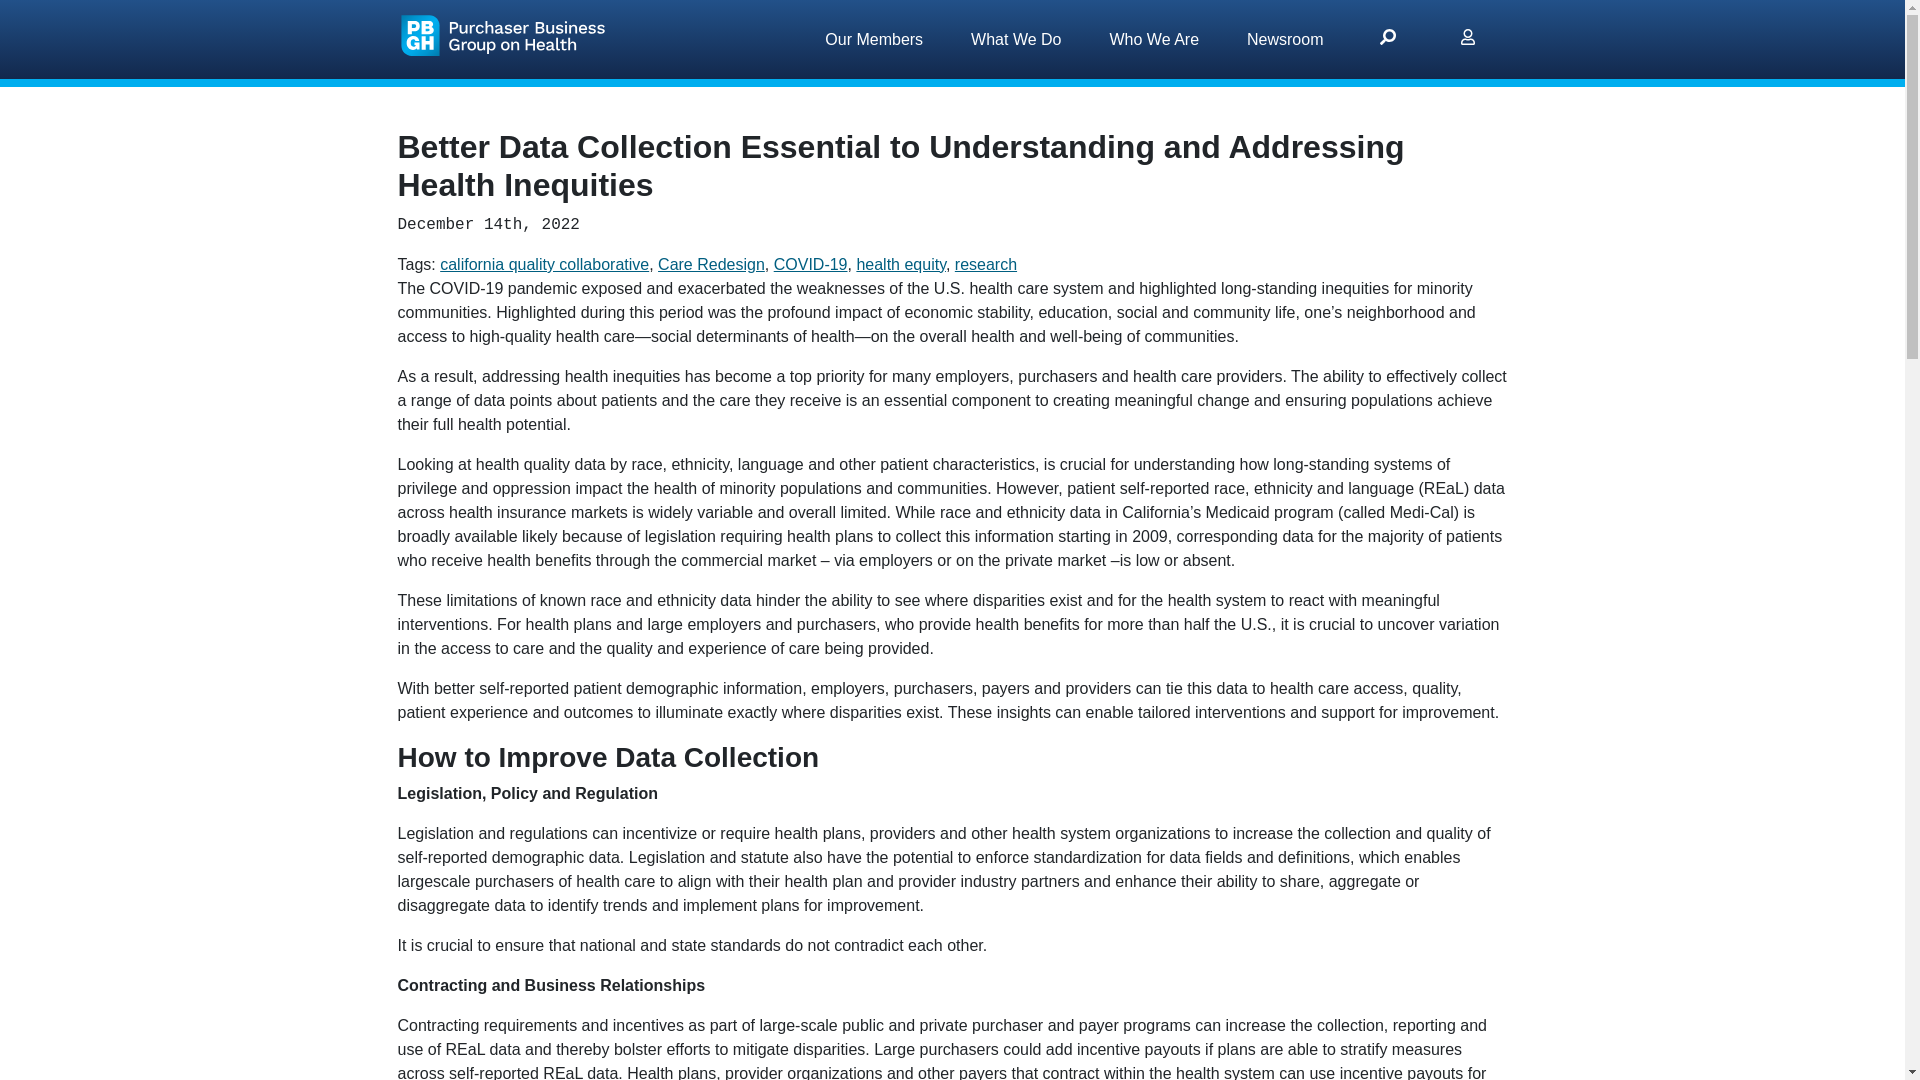 Image resolution: width=1920 pixels, height=1080 pixels. What do you see at coordinates (506, 34) in the screenshot?
I see `PBGH` at bounding box center [506, 34].